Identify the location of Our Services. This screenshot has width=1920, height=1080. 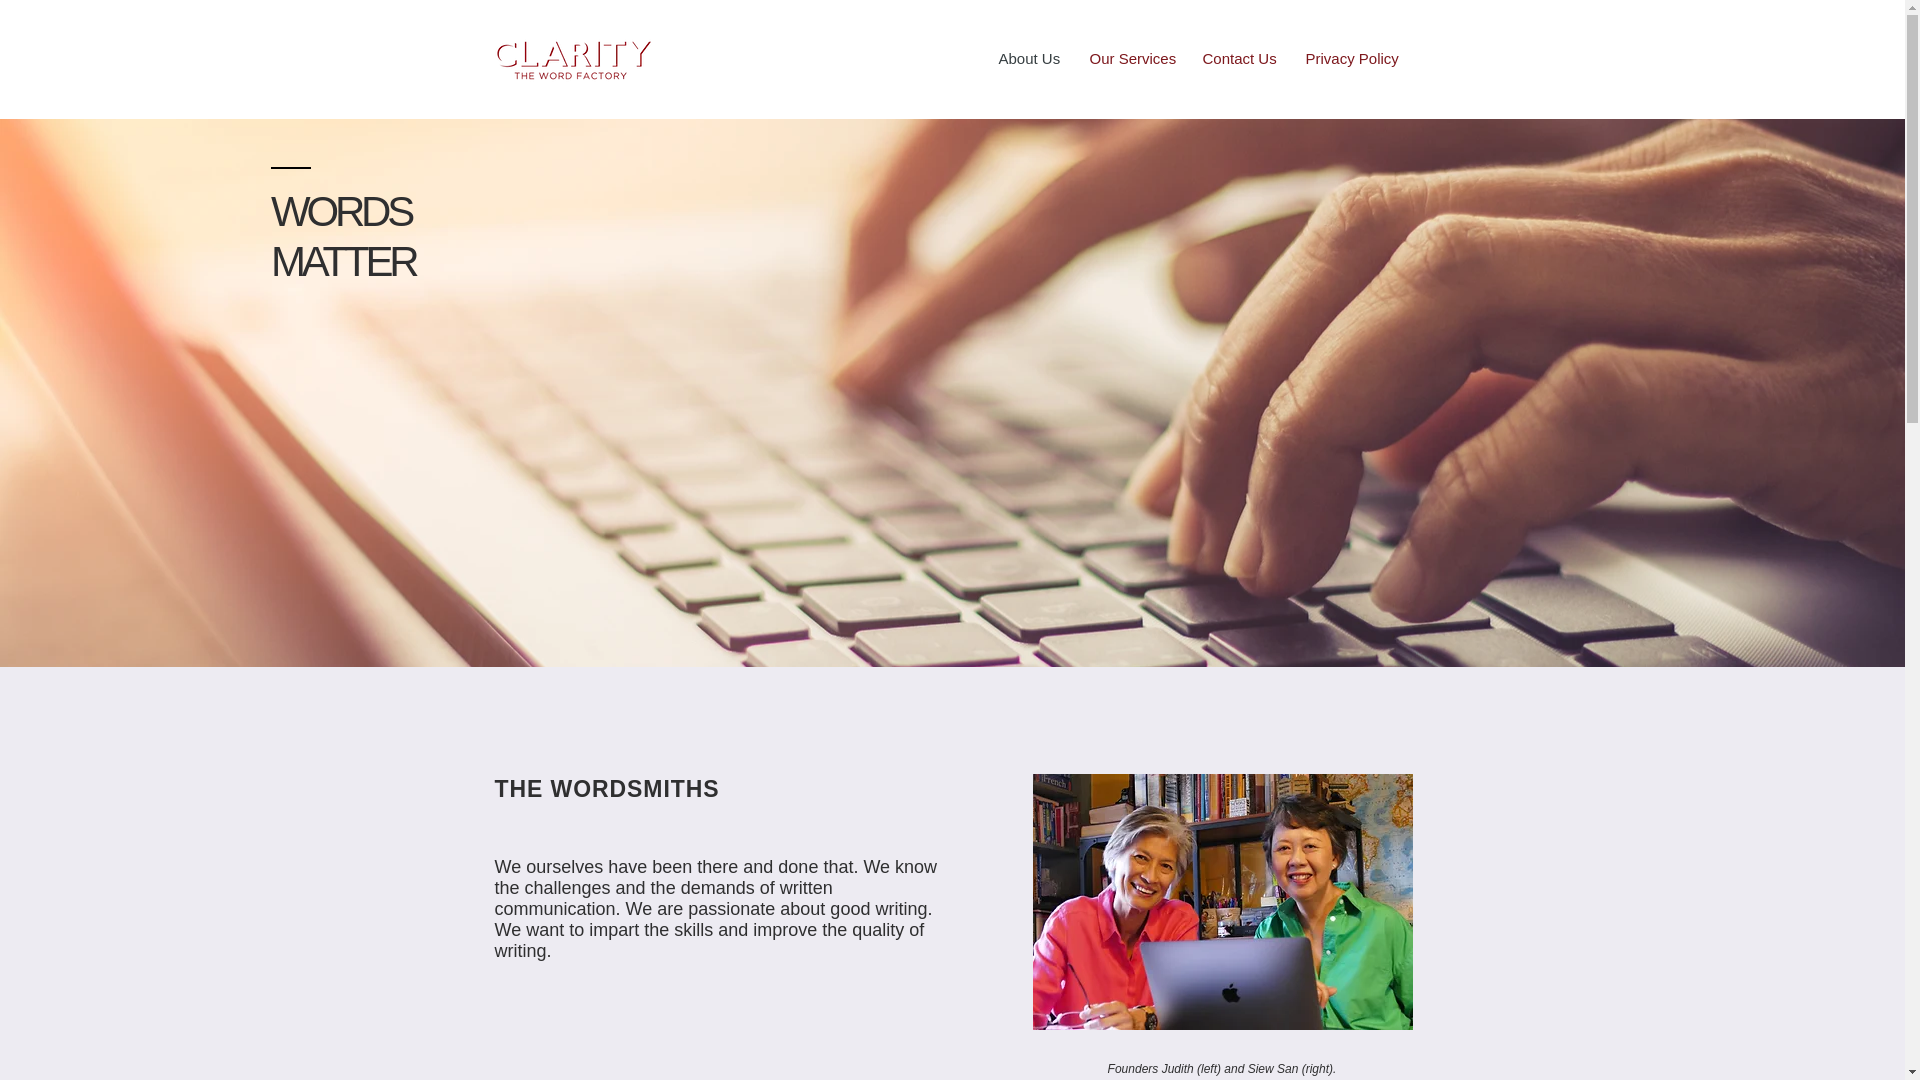
(1130, 58).